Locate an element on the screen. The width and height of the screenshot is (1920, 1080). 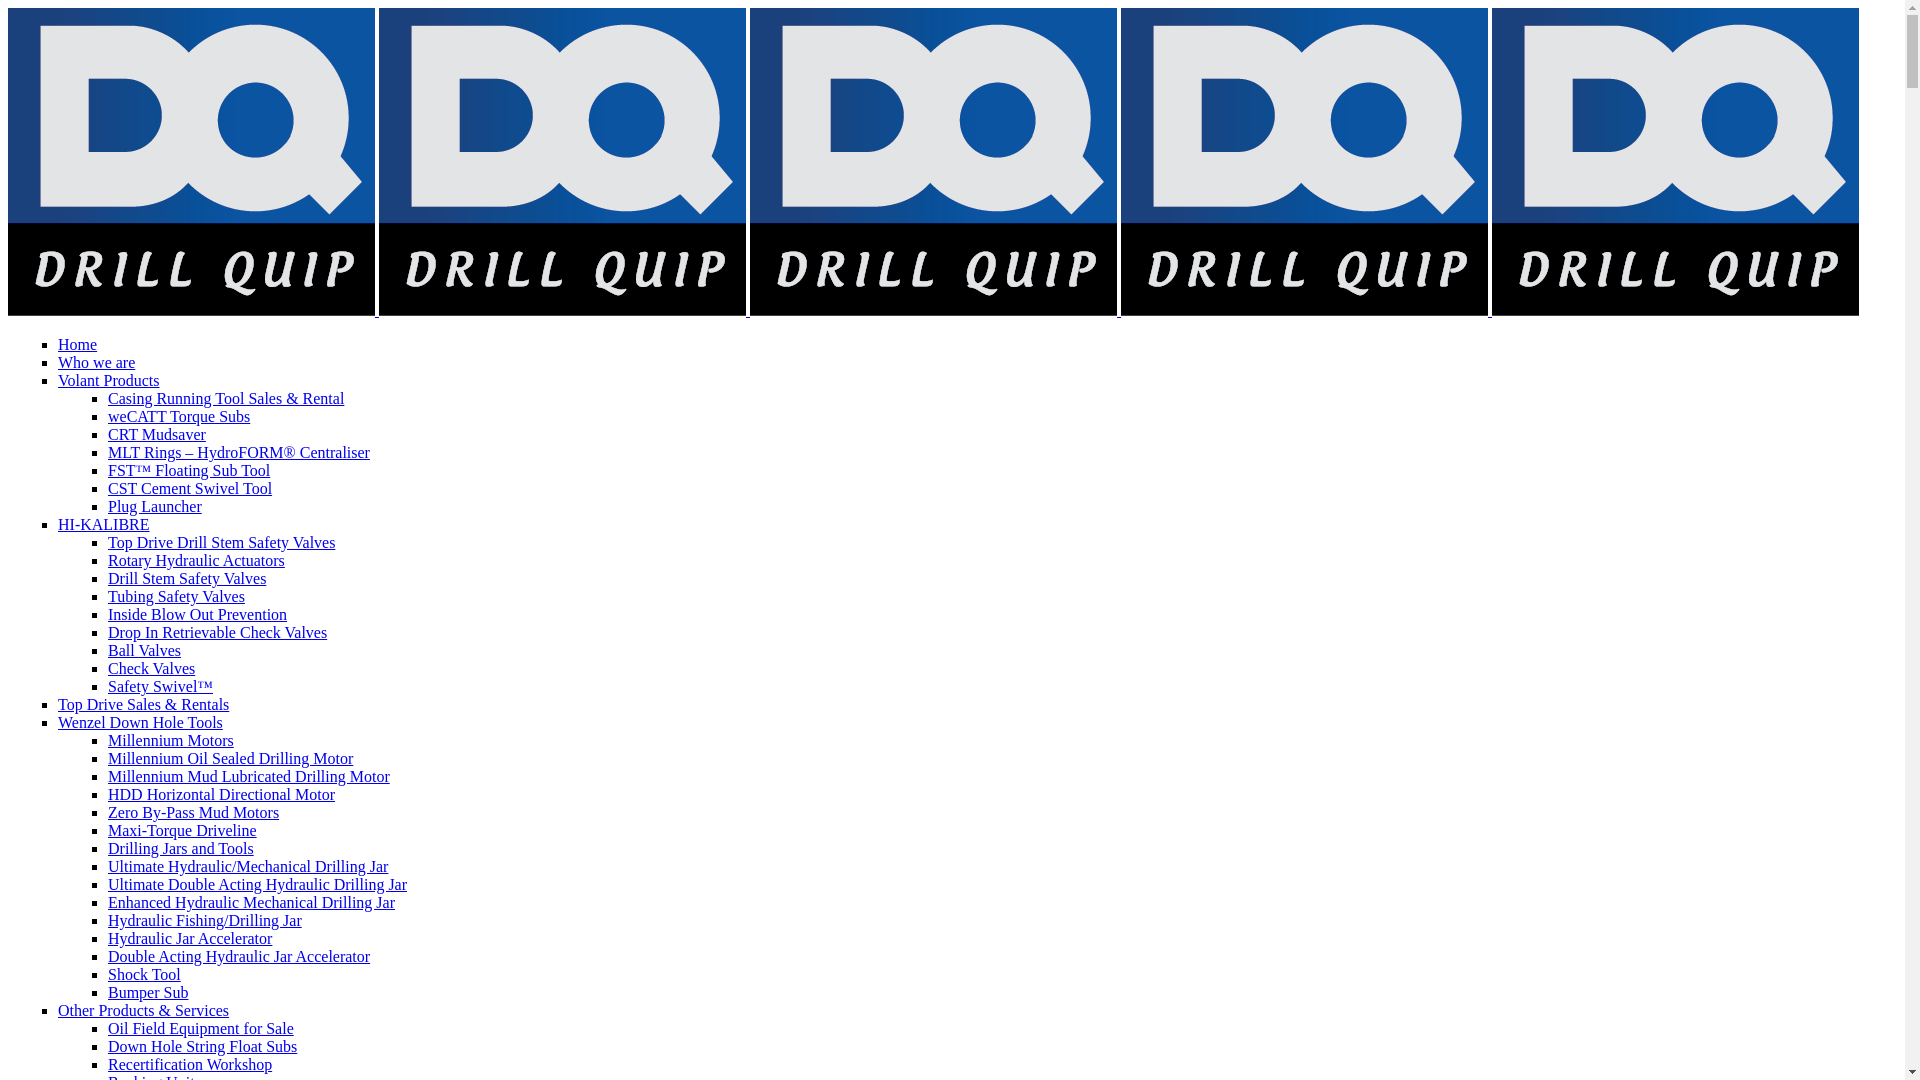
CRT Mudsaver is located at coordinates (157, 434).